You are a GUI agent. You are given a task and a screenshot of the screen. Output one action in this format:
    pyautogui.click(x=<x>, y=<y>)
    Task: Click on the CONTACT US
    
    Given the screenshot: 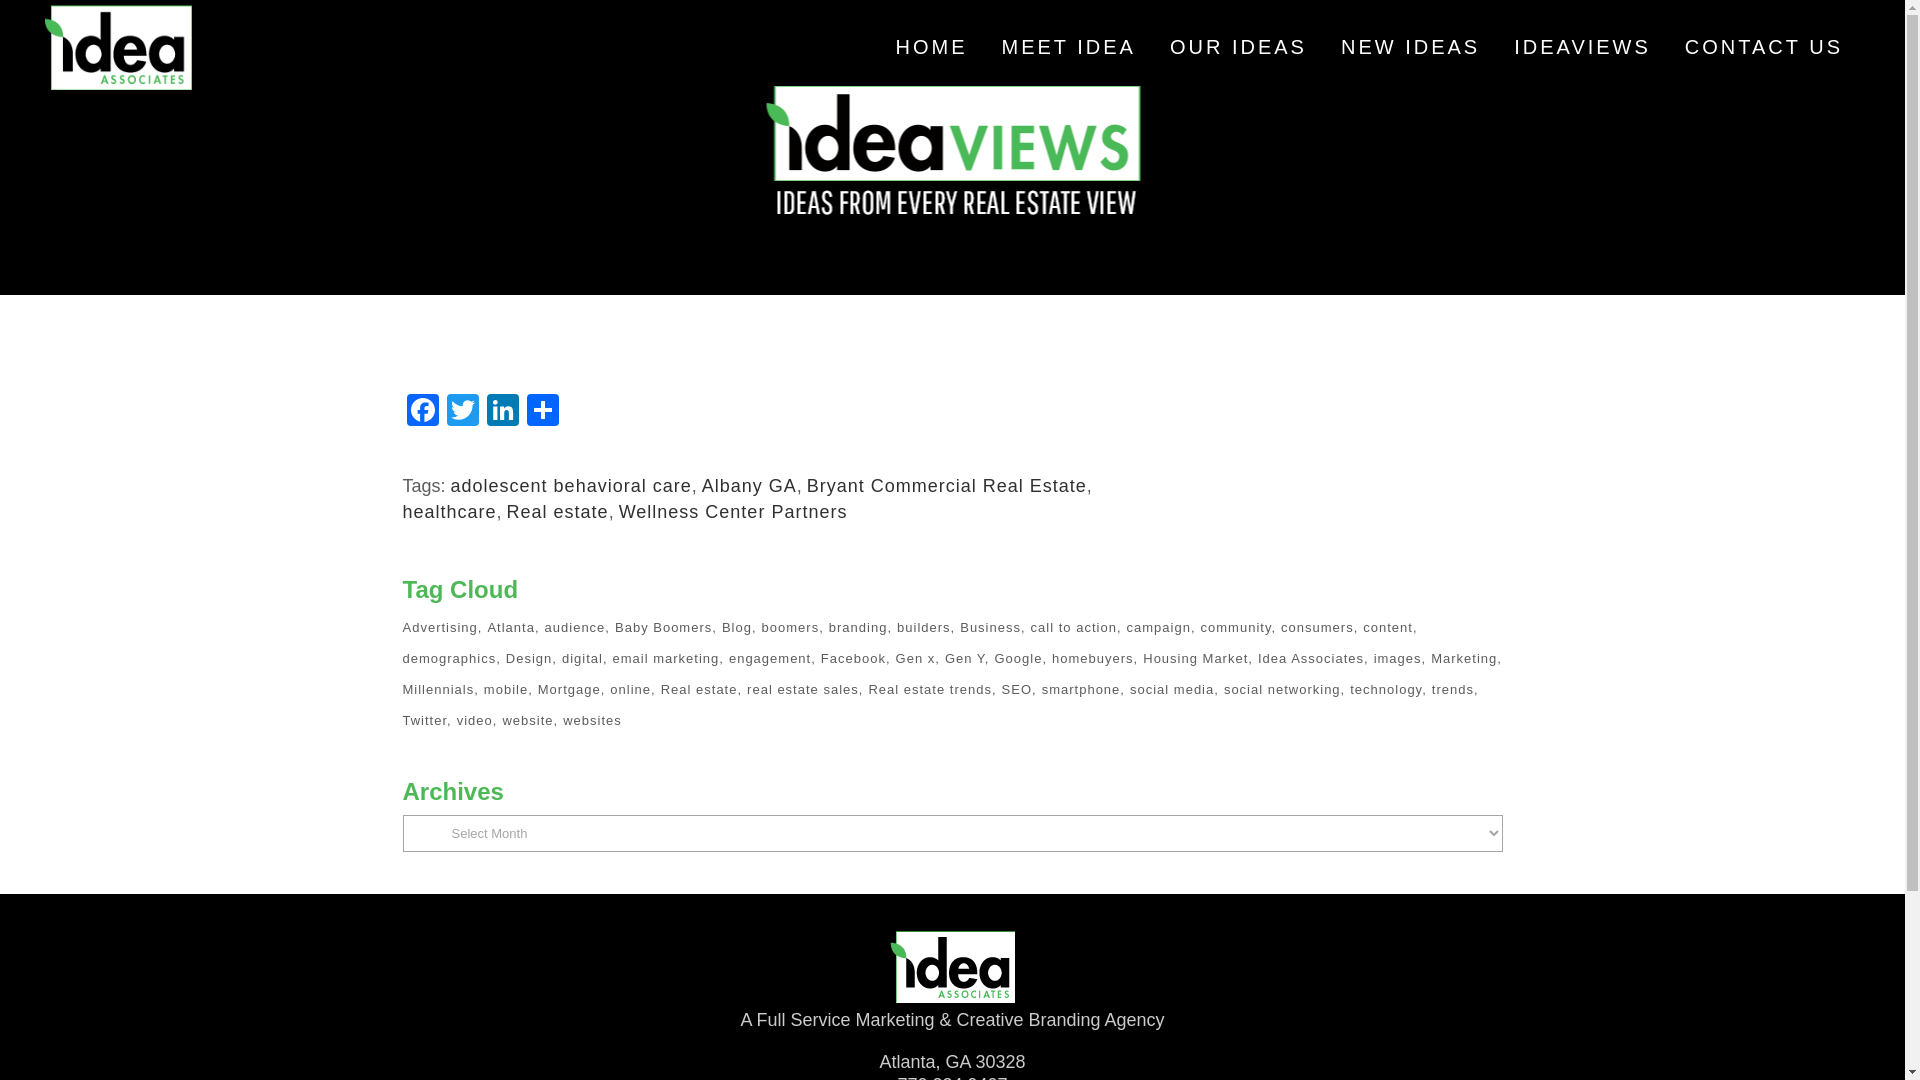 What is the action you would take?
    pyautogui.click(x=1764, y=48)
    